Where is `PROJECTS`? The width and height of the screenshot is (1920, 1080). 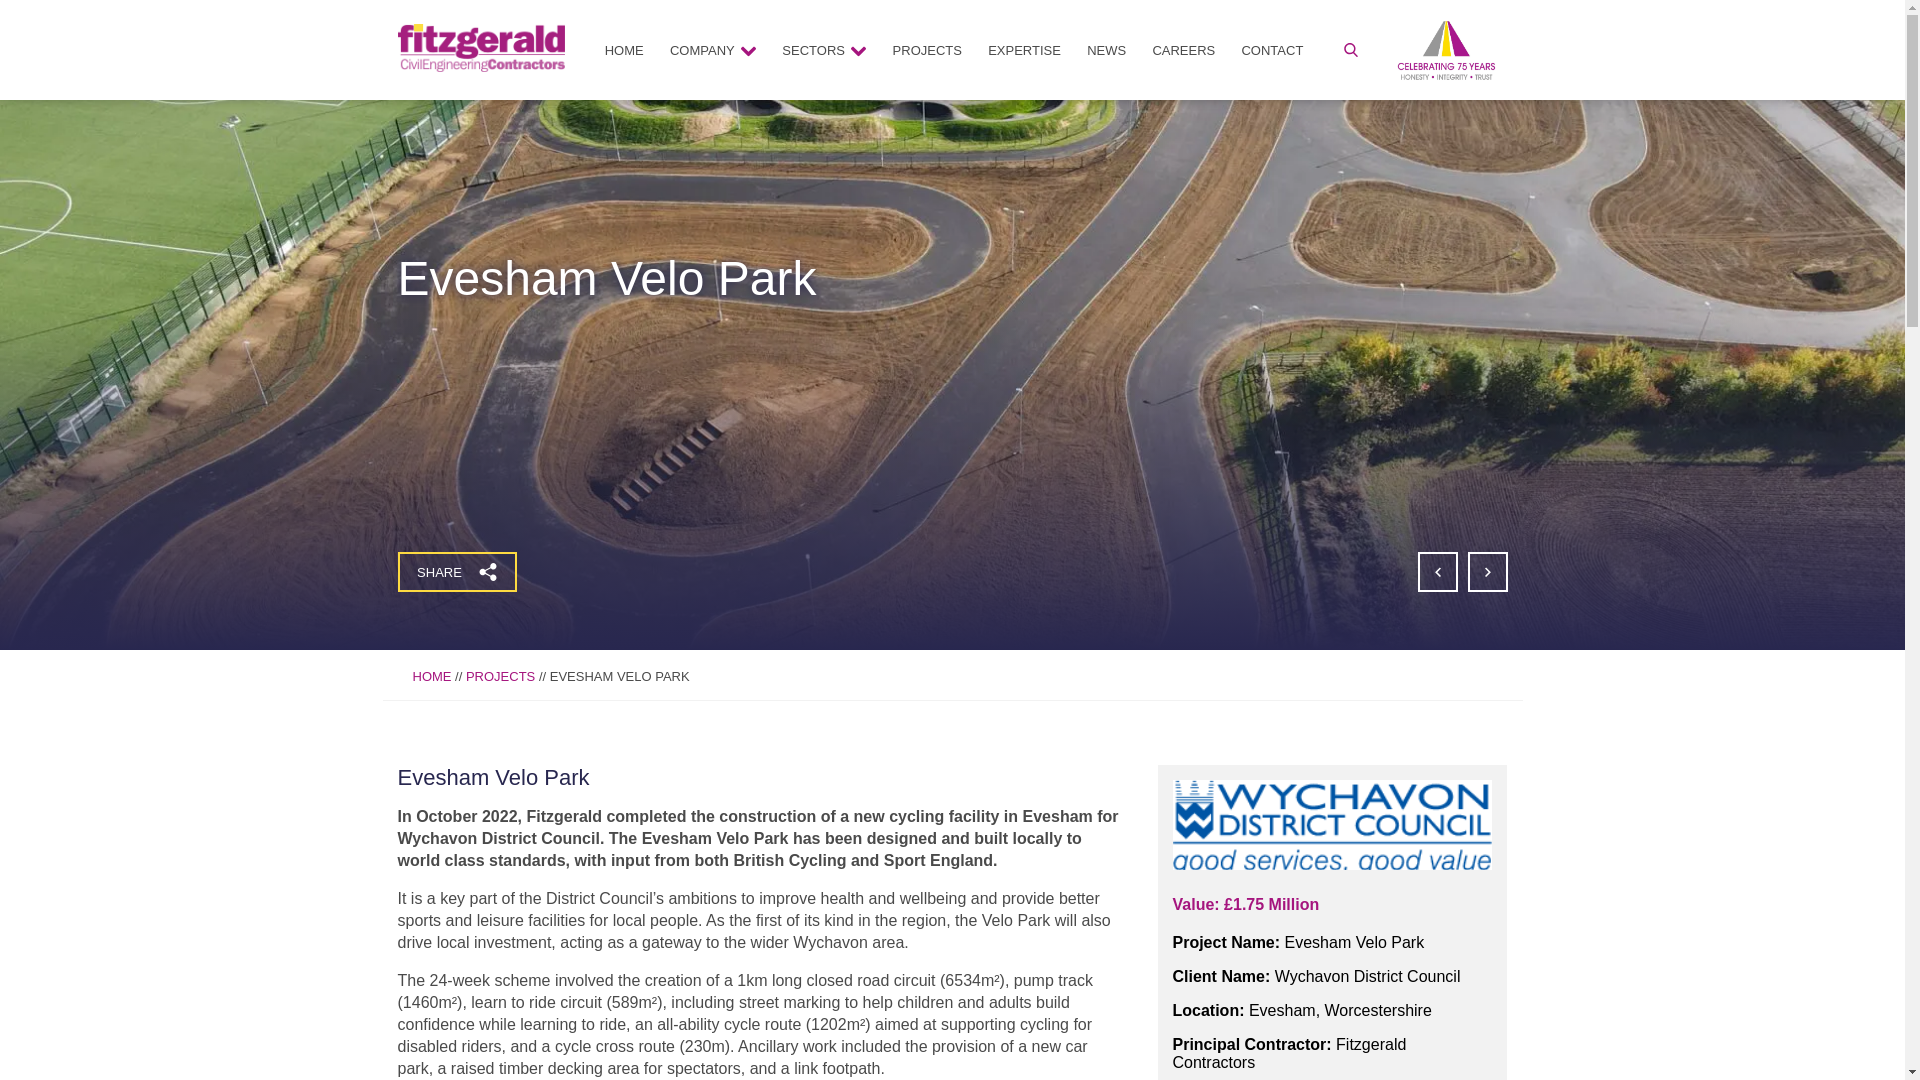
PROJECTS is located at coordinates (500, 676).